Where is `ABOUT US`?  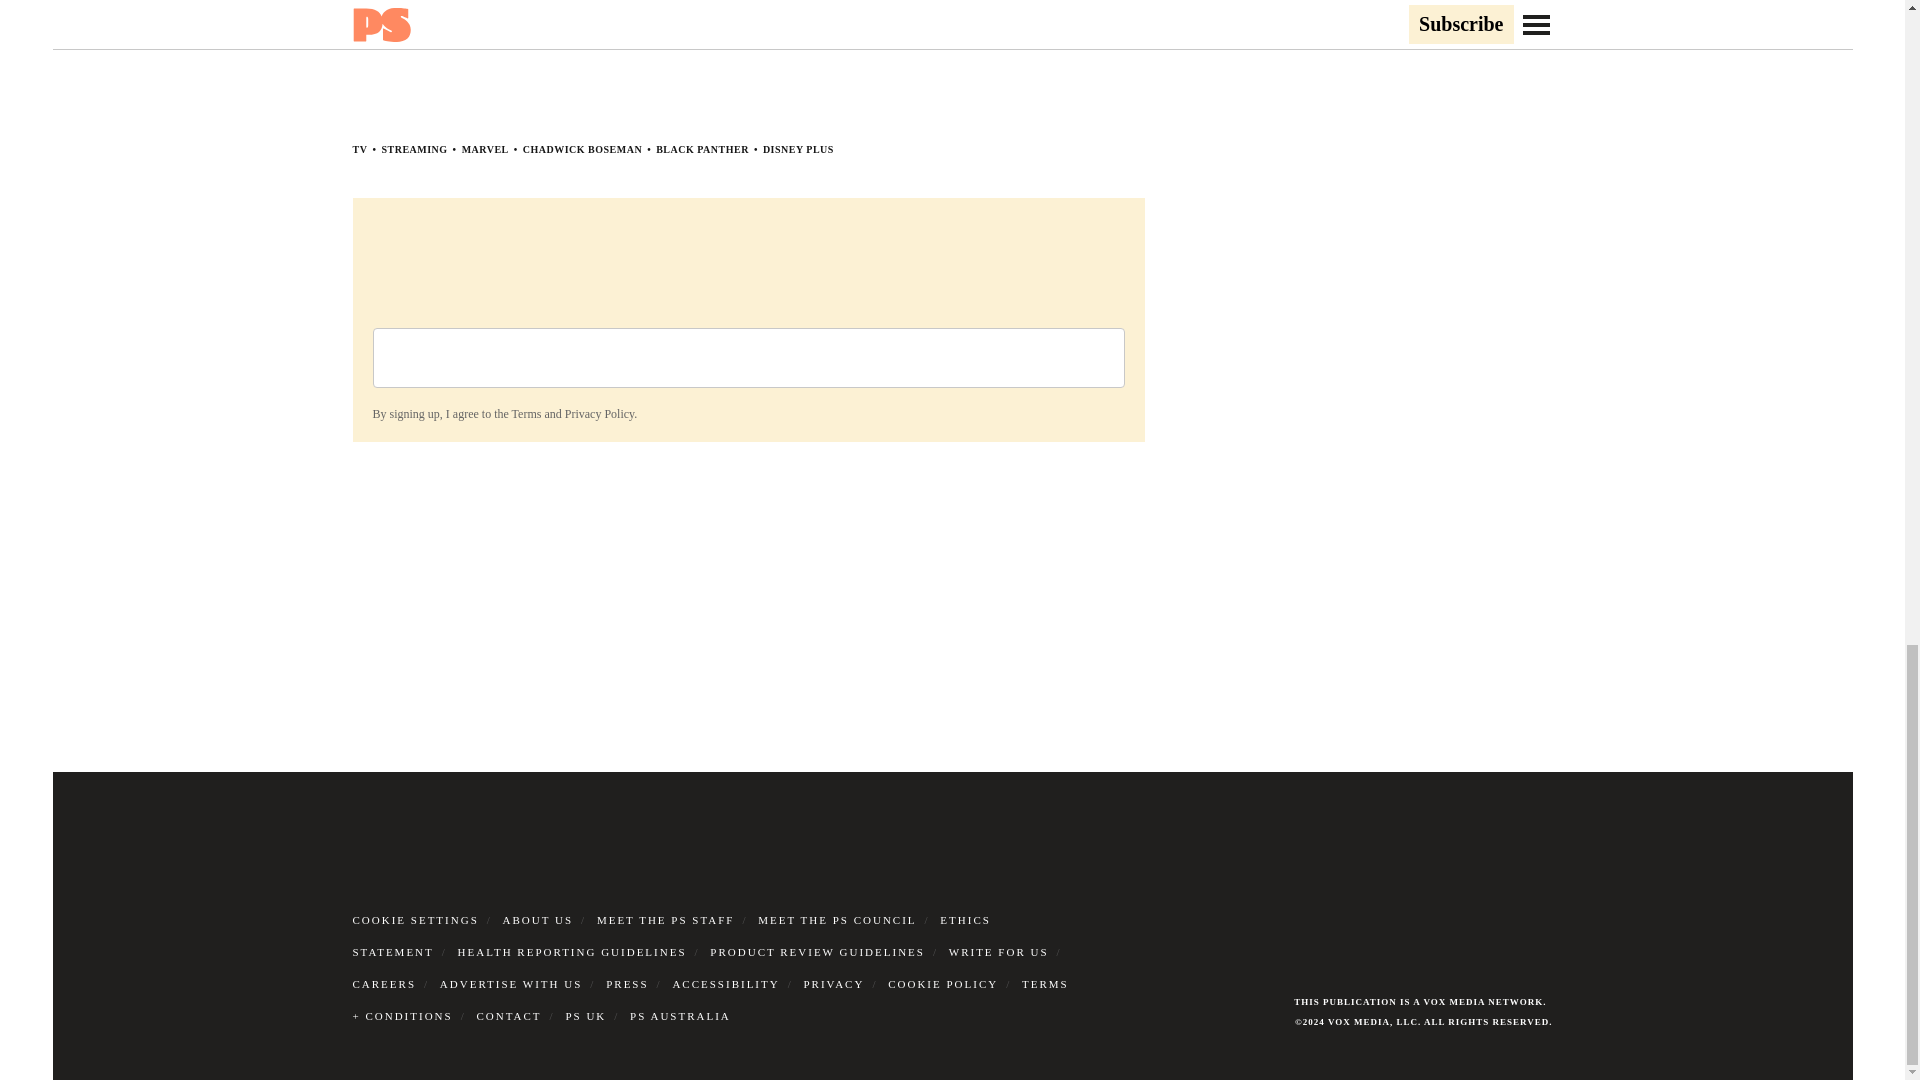
ABOUT US is located at coordinates (538, 919).